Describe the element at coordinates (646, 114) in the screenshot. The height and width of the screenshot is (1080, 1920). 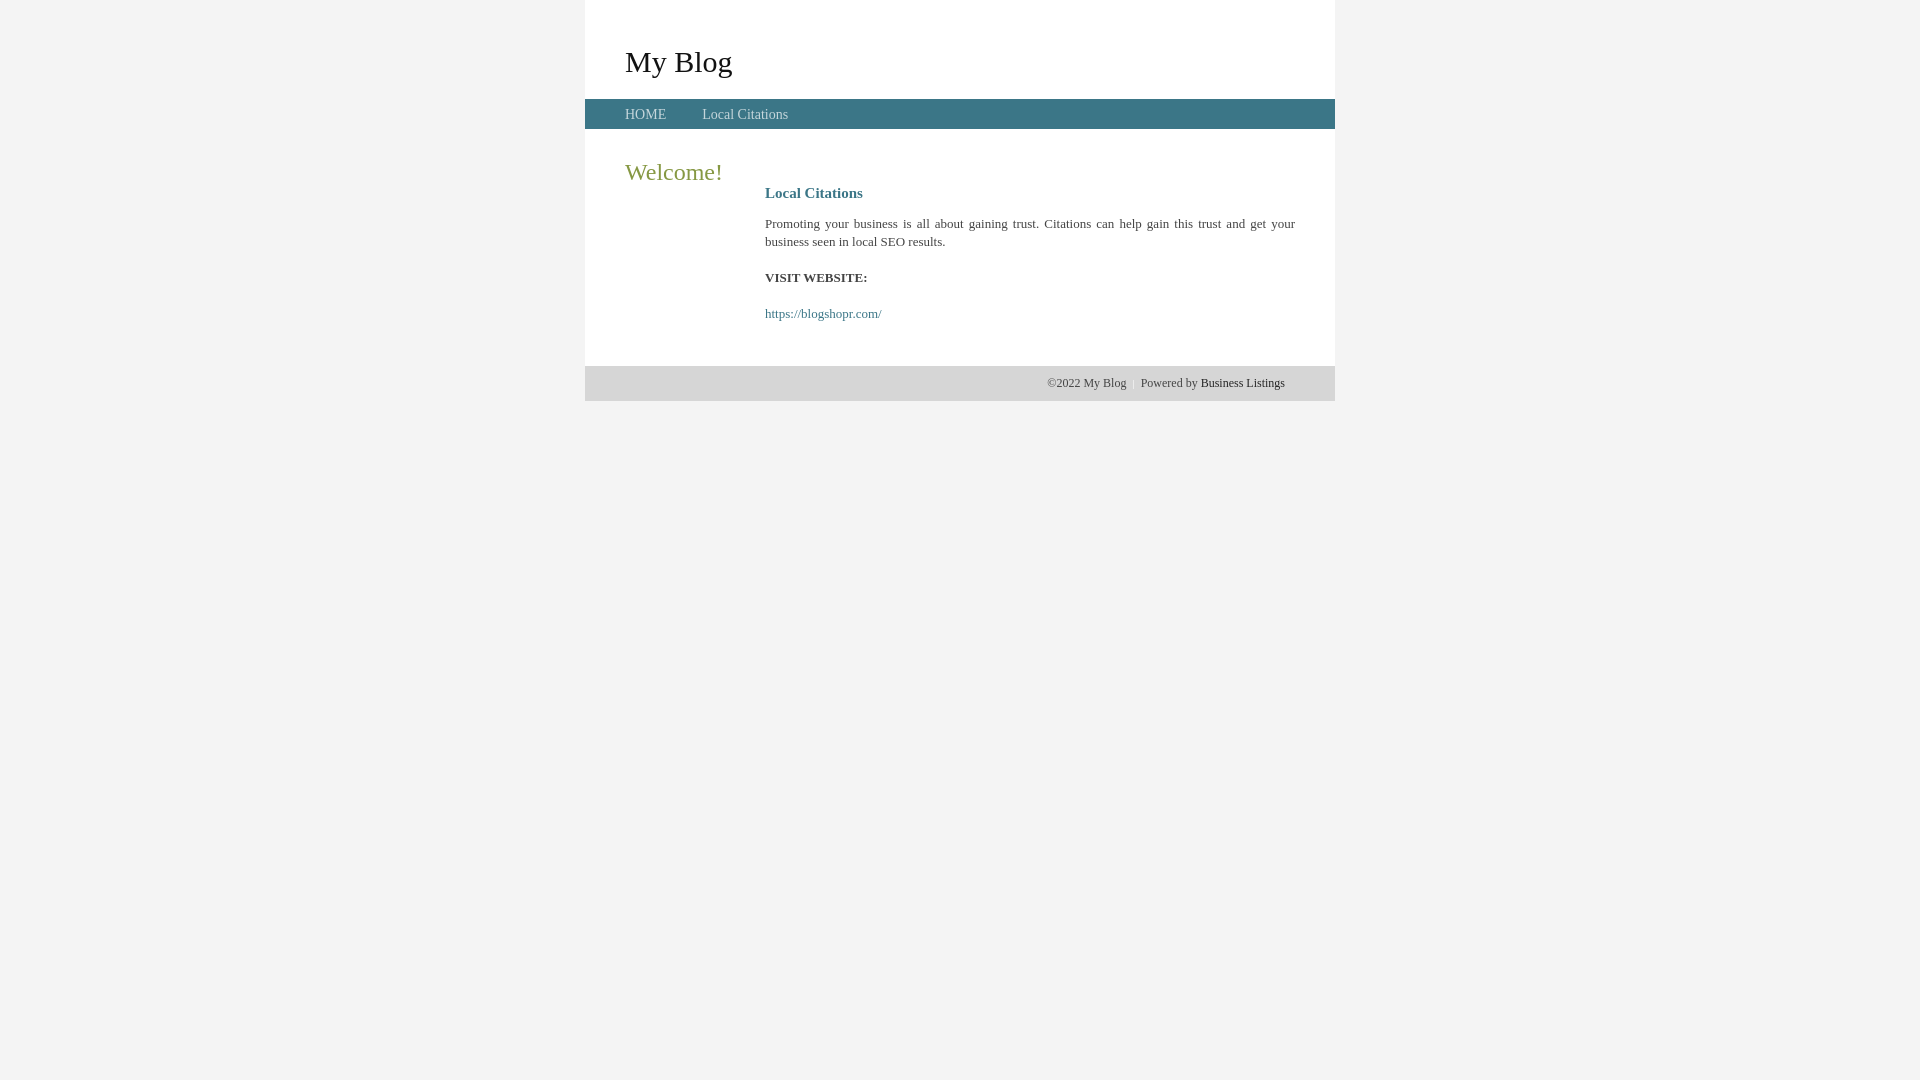
I see `HOME` at that location.